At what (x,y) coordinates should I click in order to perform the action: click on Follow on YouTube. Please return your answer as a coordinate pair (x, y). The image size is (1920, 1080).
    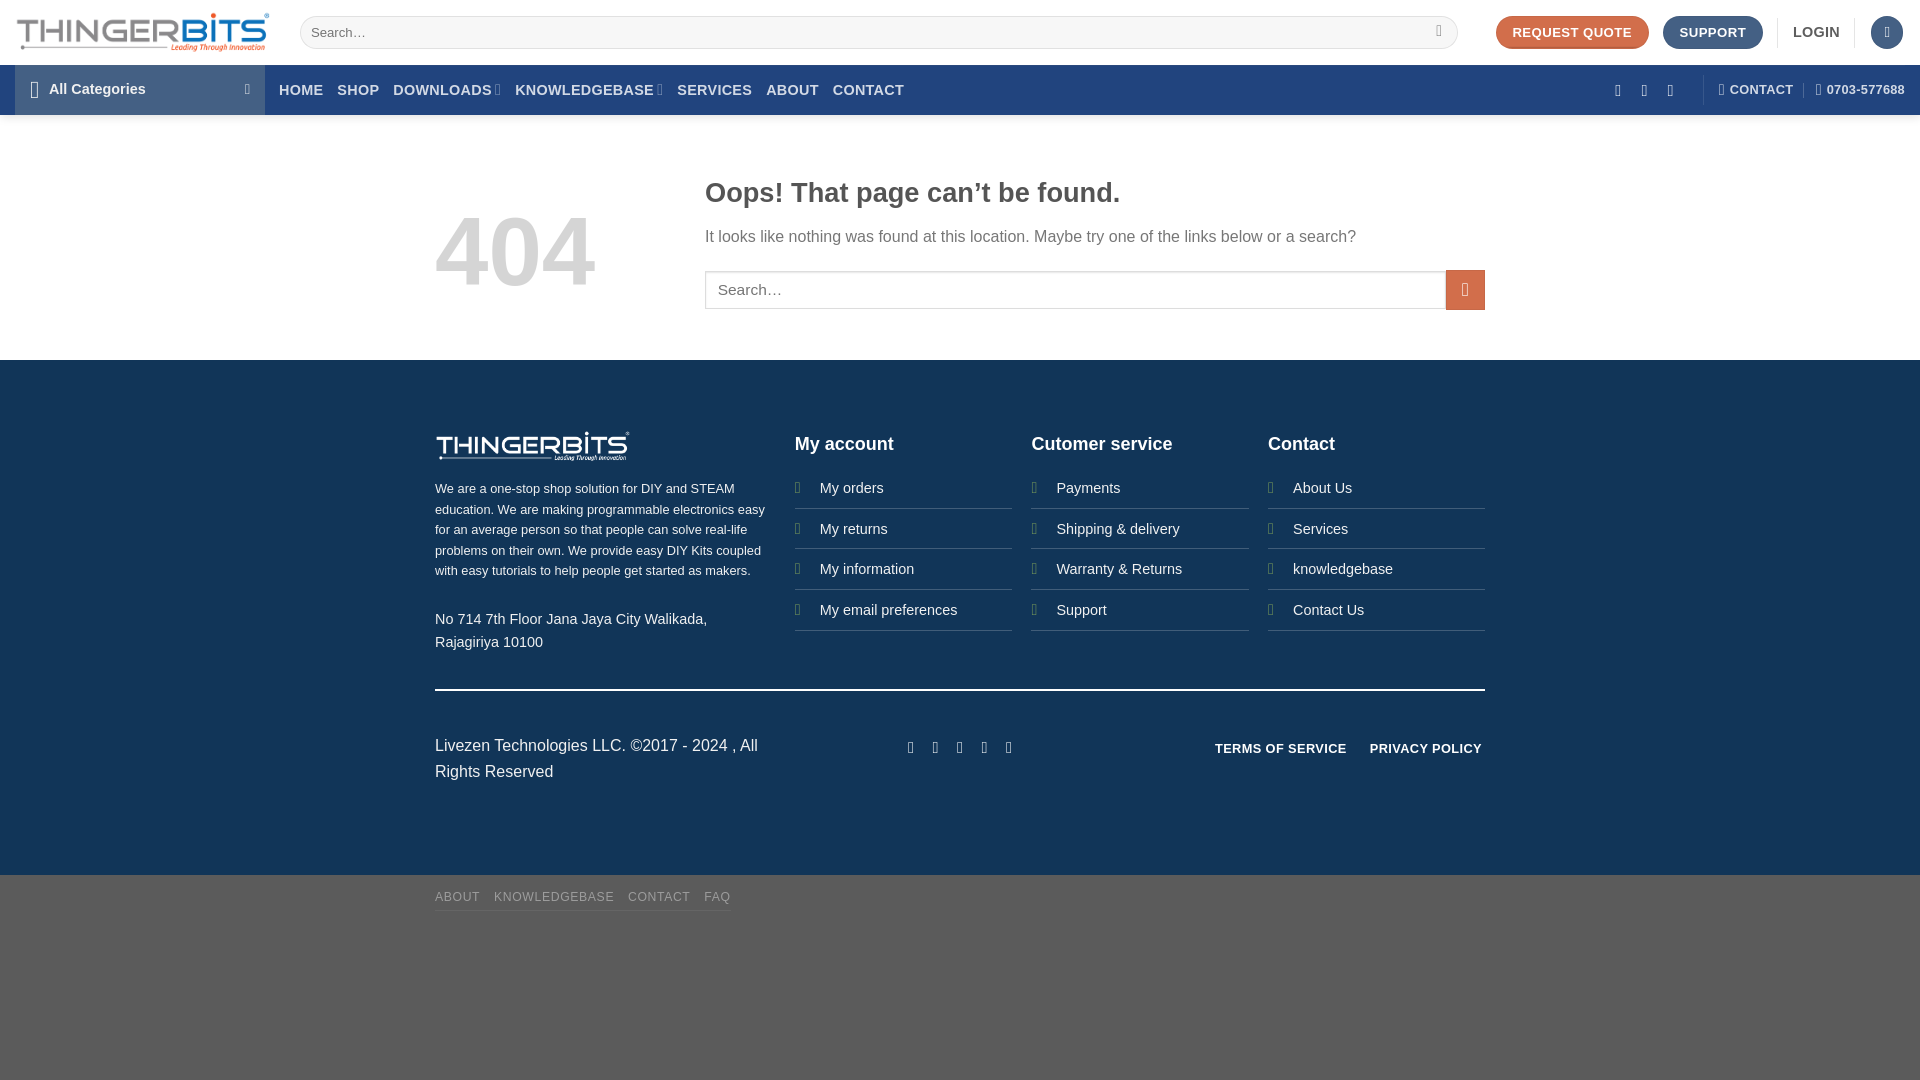
    Looking at the image, I should click on (1008, 746).